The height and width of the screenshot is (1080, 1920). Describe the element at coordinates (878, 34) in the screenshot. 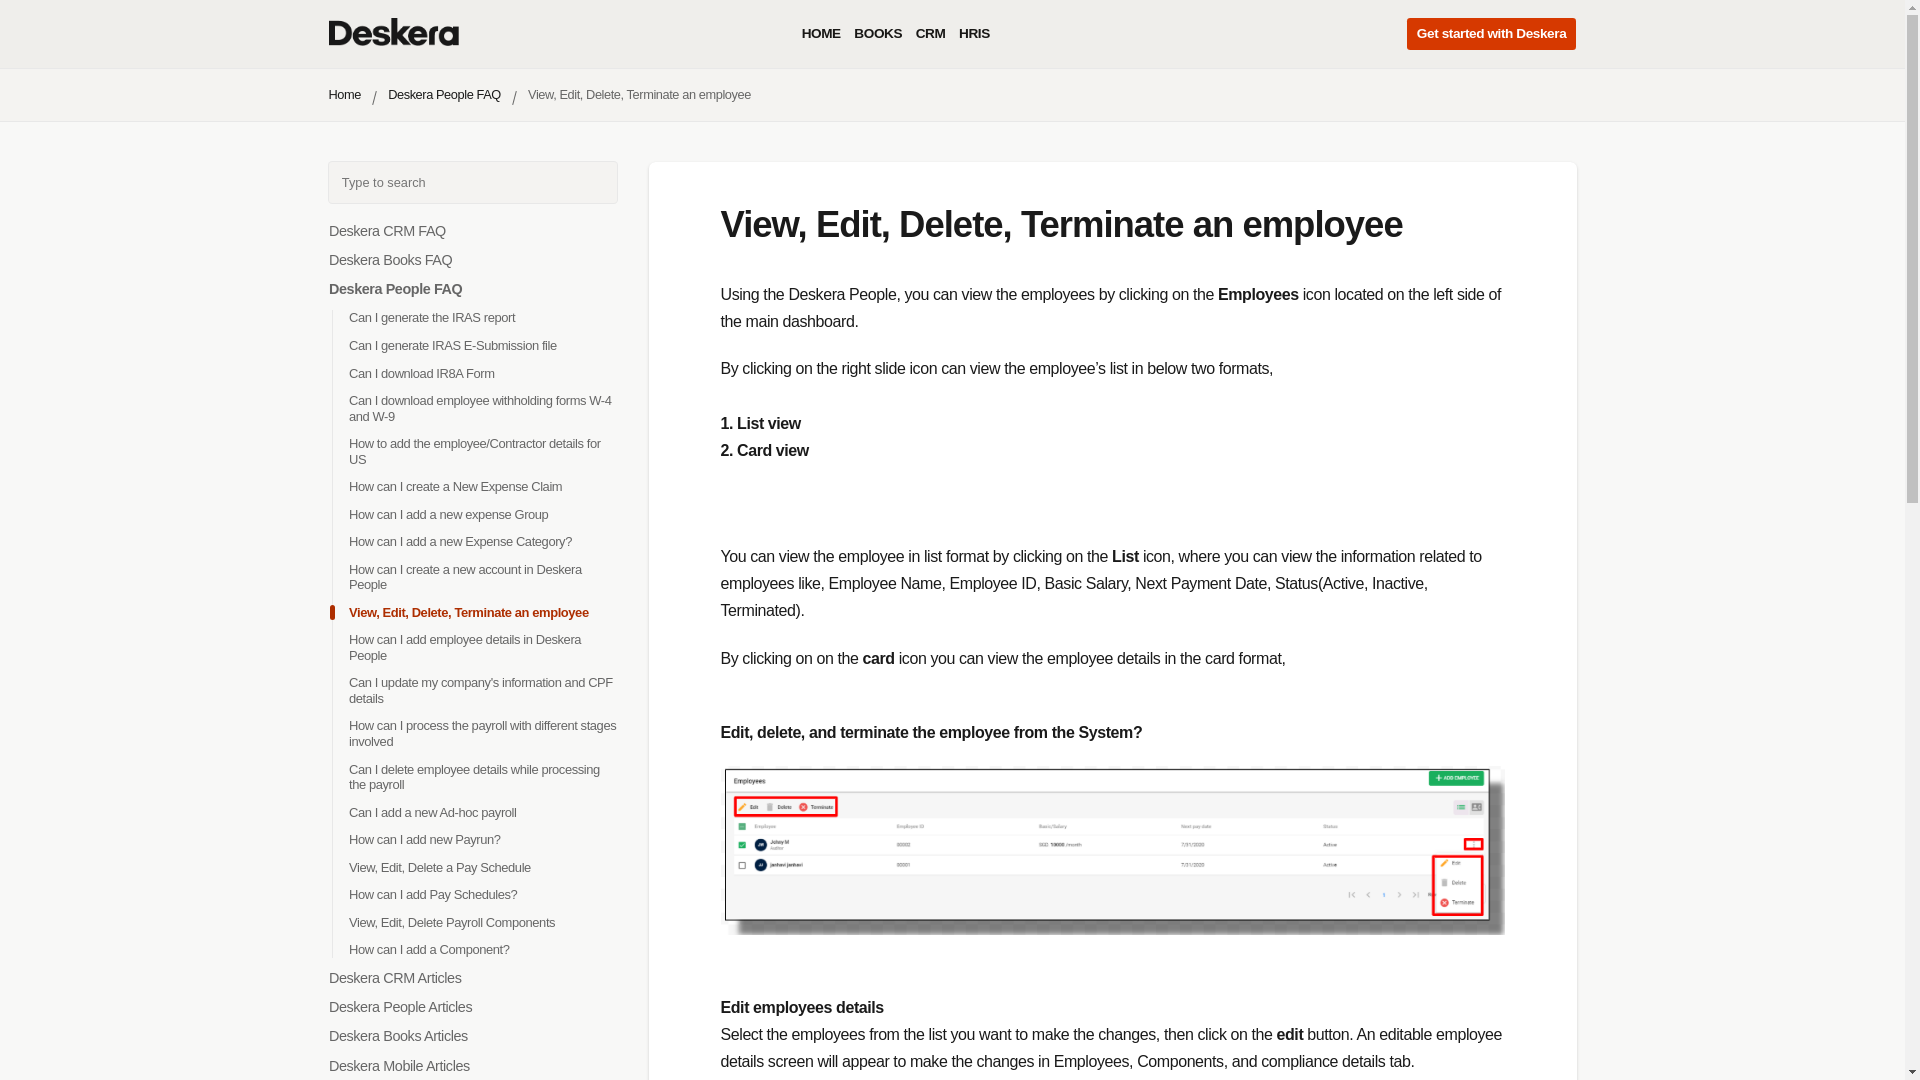

I see `BOOKS` at that location.